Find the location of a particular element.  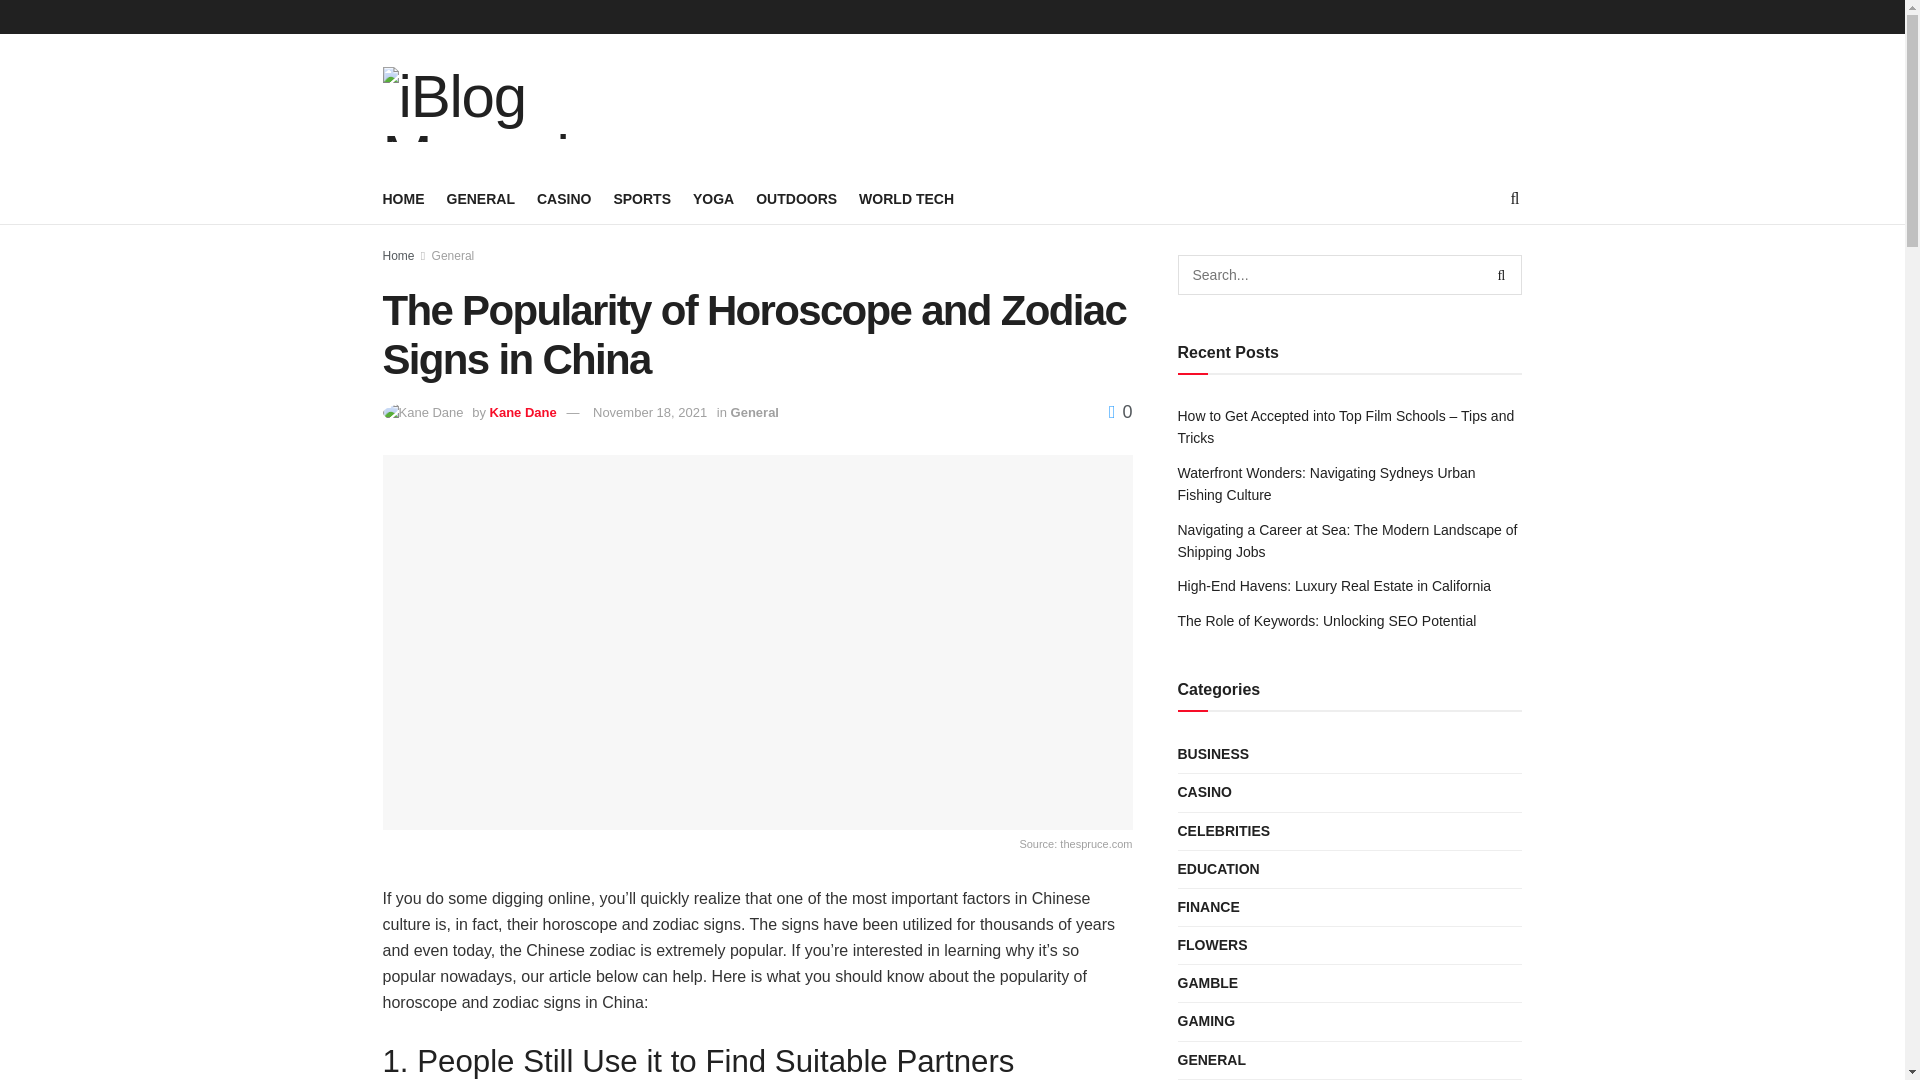

YOGA is located at coordinates (713, 198).